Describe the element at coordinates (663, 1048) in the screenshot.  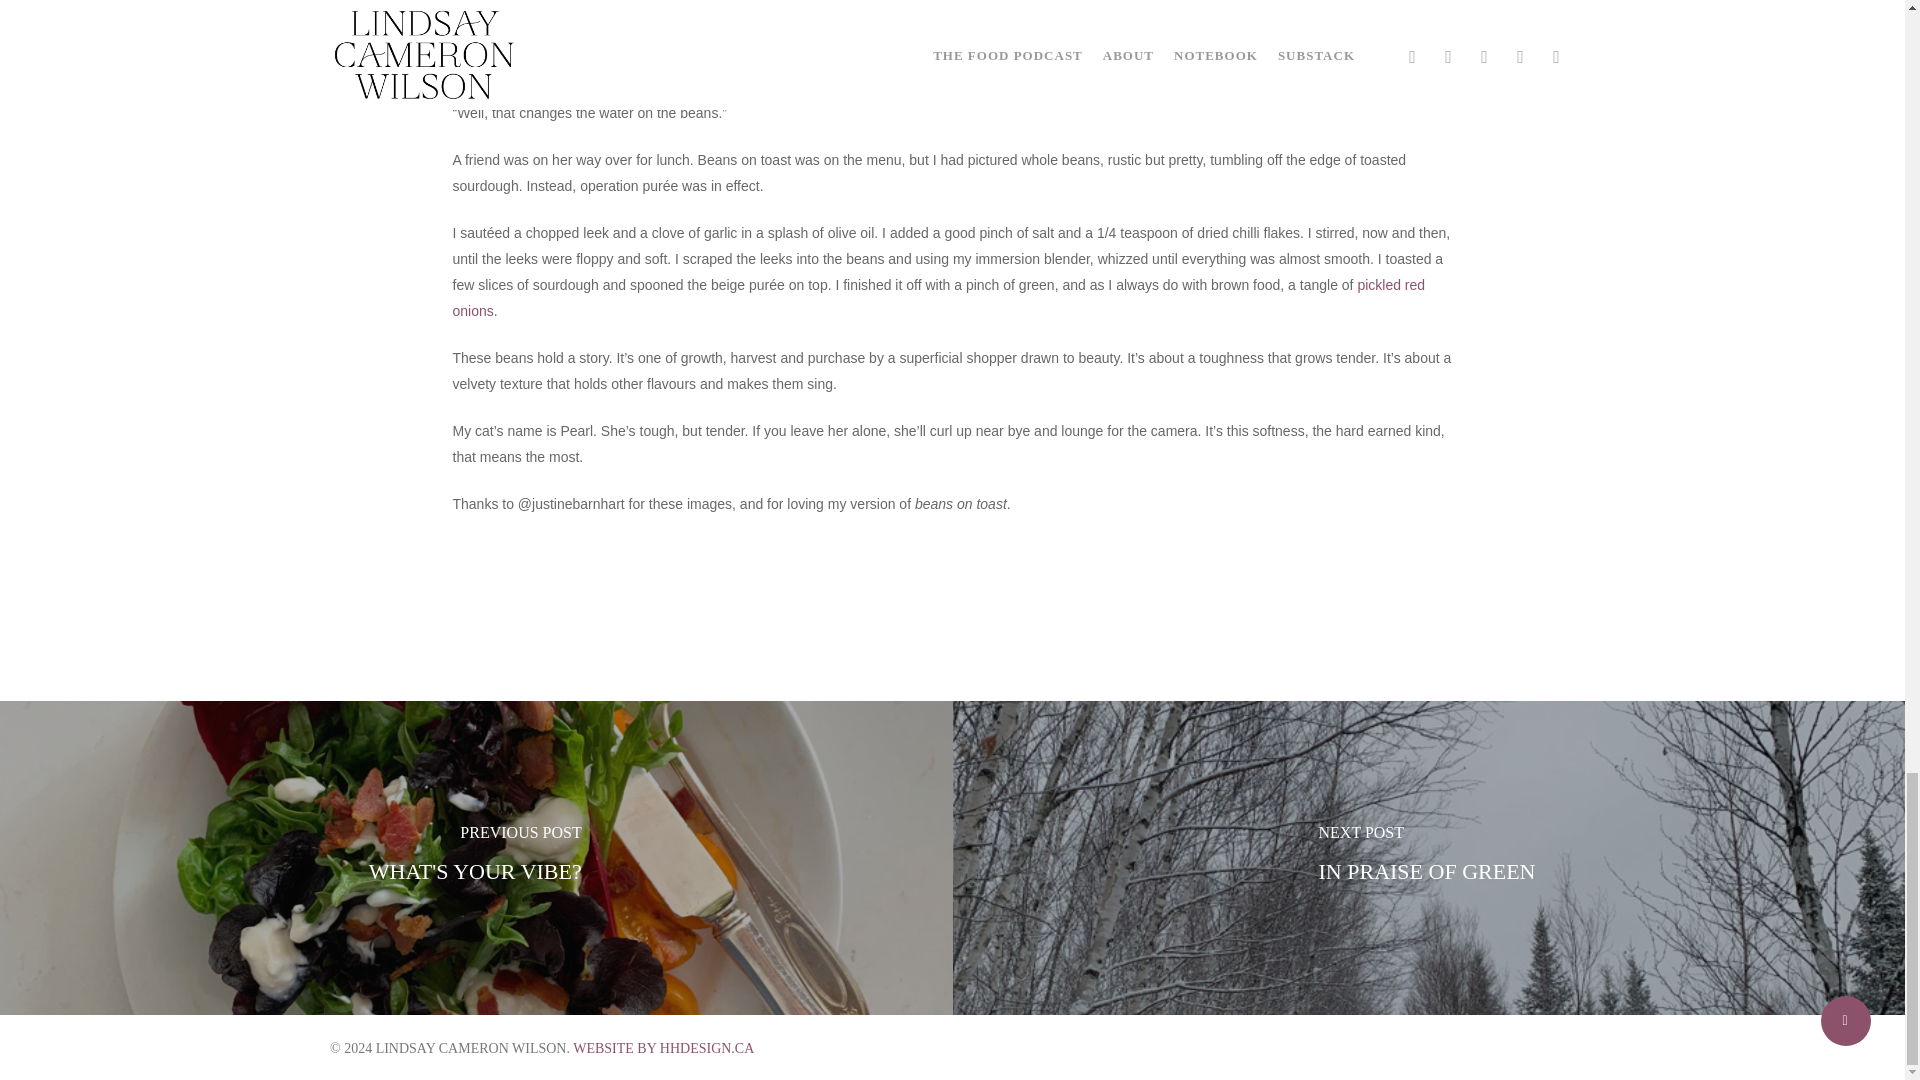
I see `WEBSITE BY HHDESIGN.CA` at that location.